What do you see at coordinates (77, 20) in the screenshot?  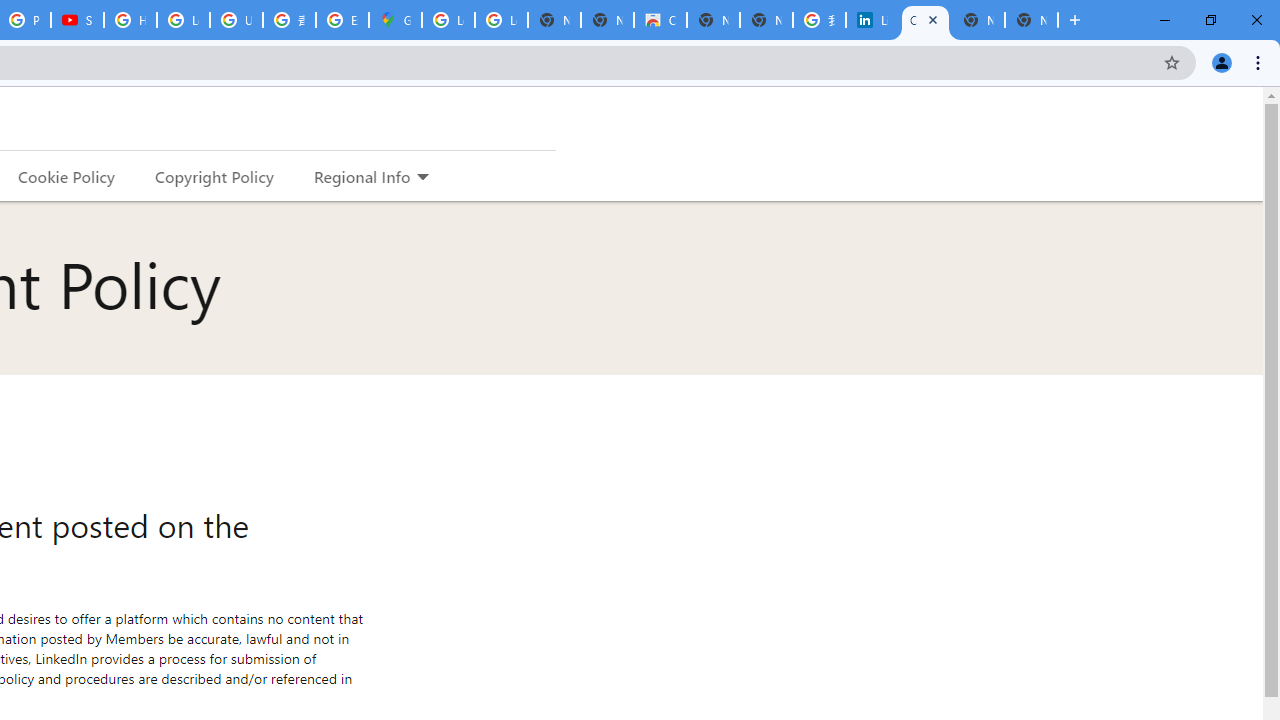 I see `Subscriptions - YouTube` at bounding box center [77, 20].